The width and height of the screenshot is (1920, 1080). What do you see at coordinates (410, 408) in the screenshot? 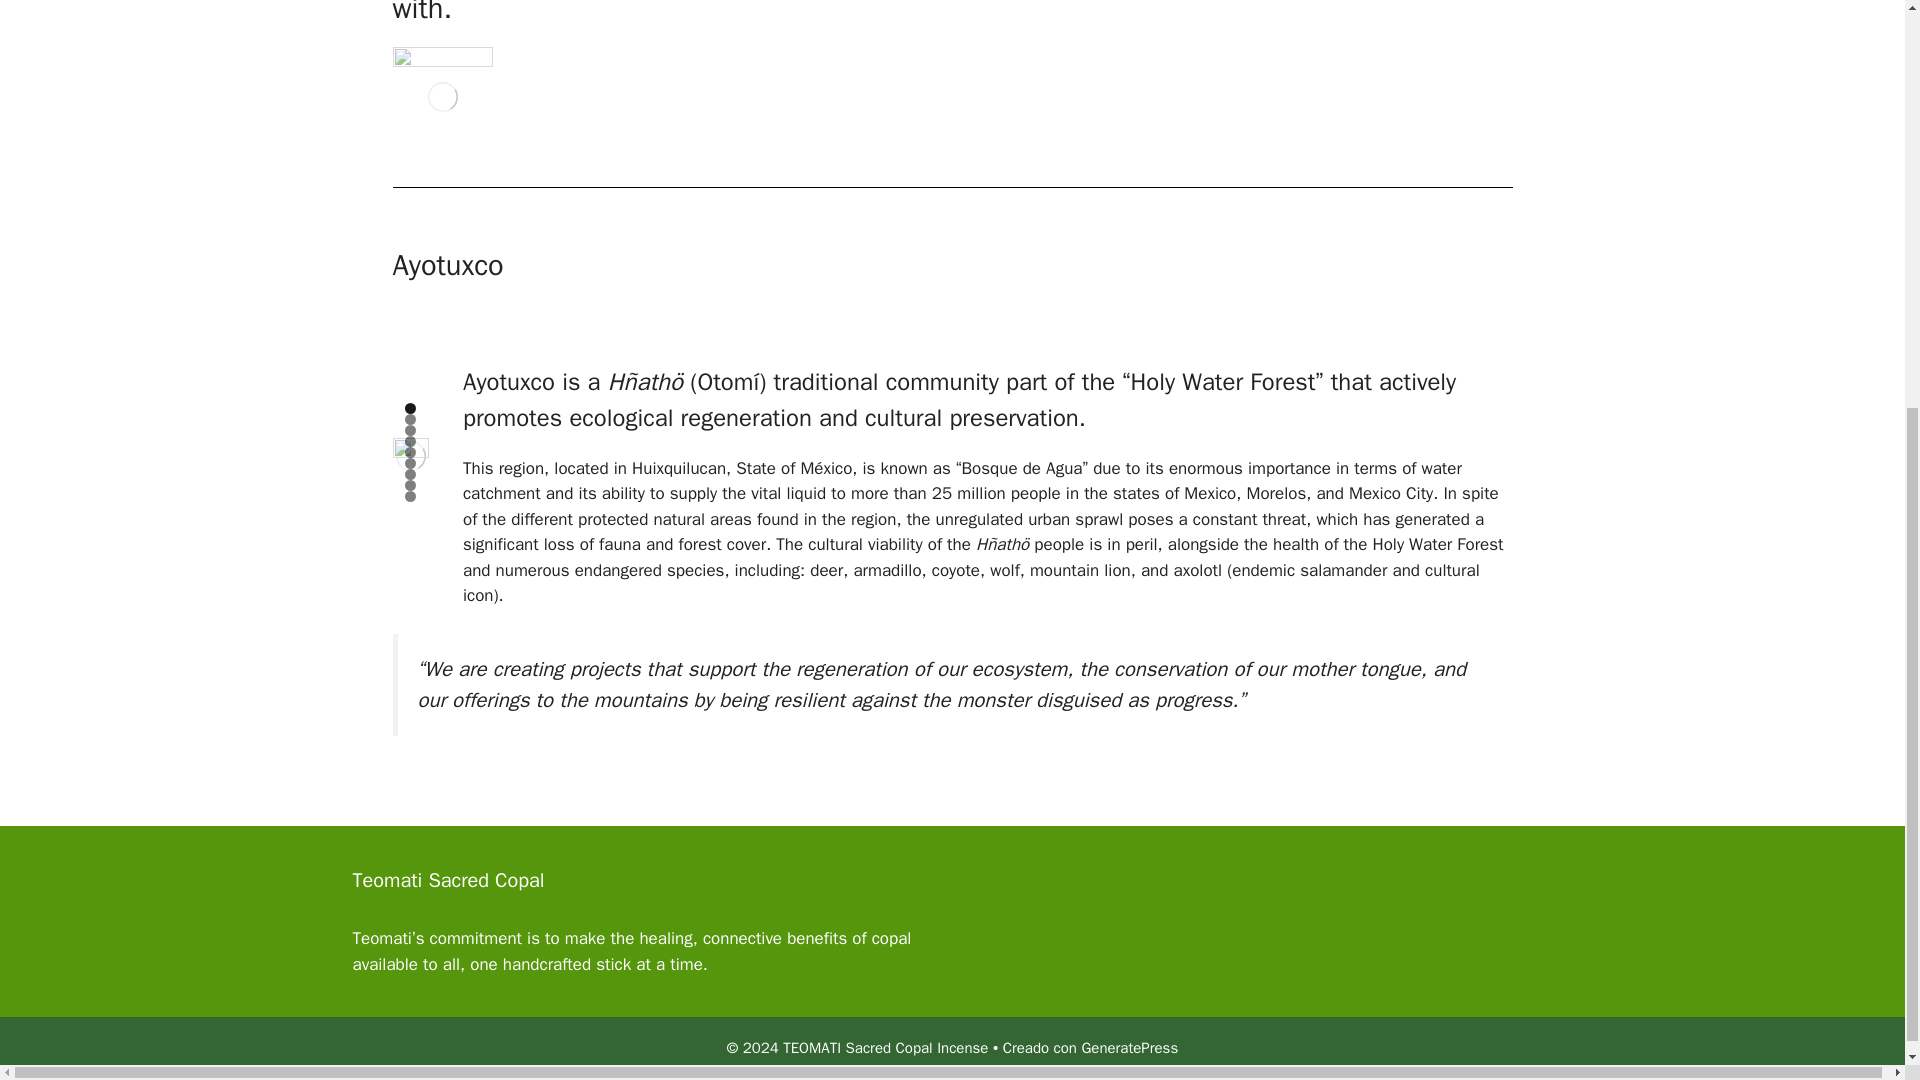
I see `1` at bounding box center [410, 408].